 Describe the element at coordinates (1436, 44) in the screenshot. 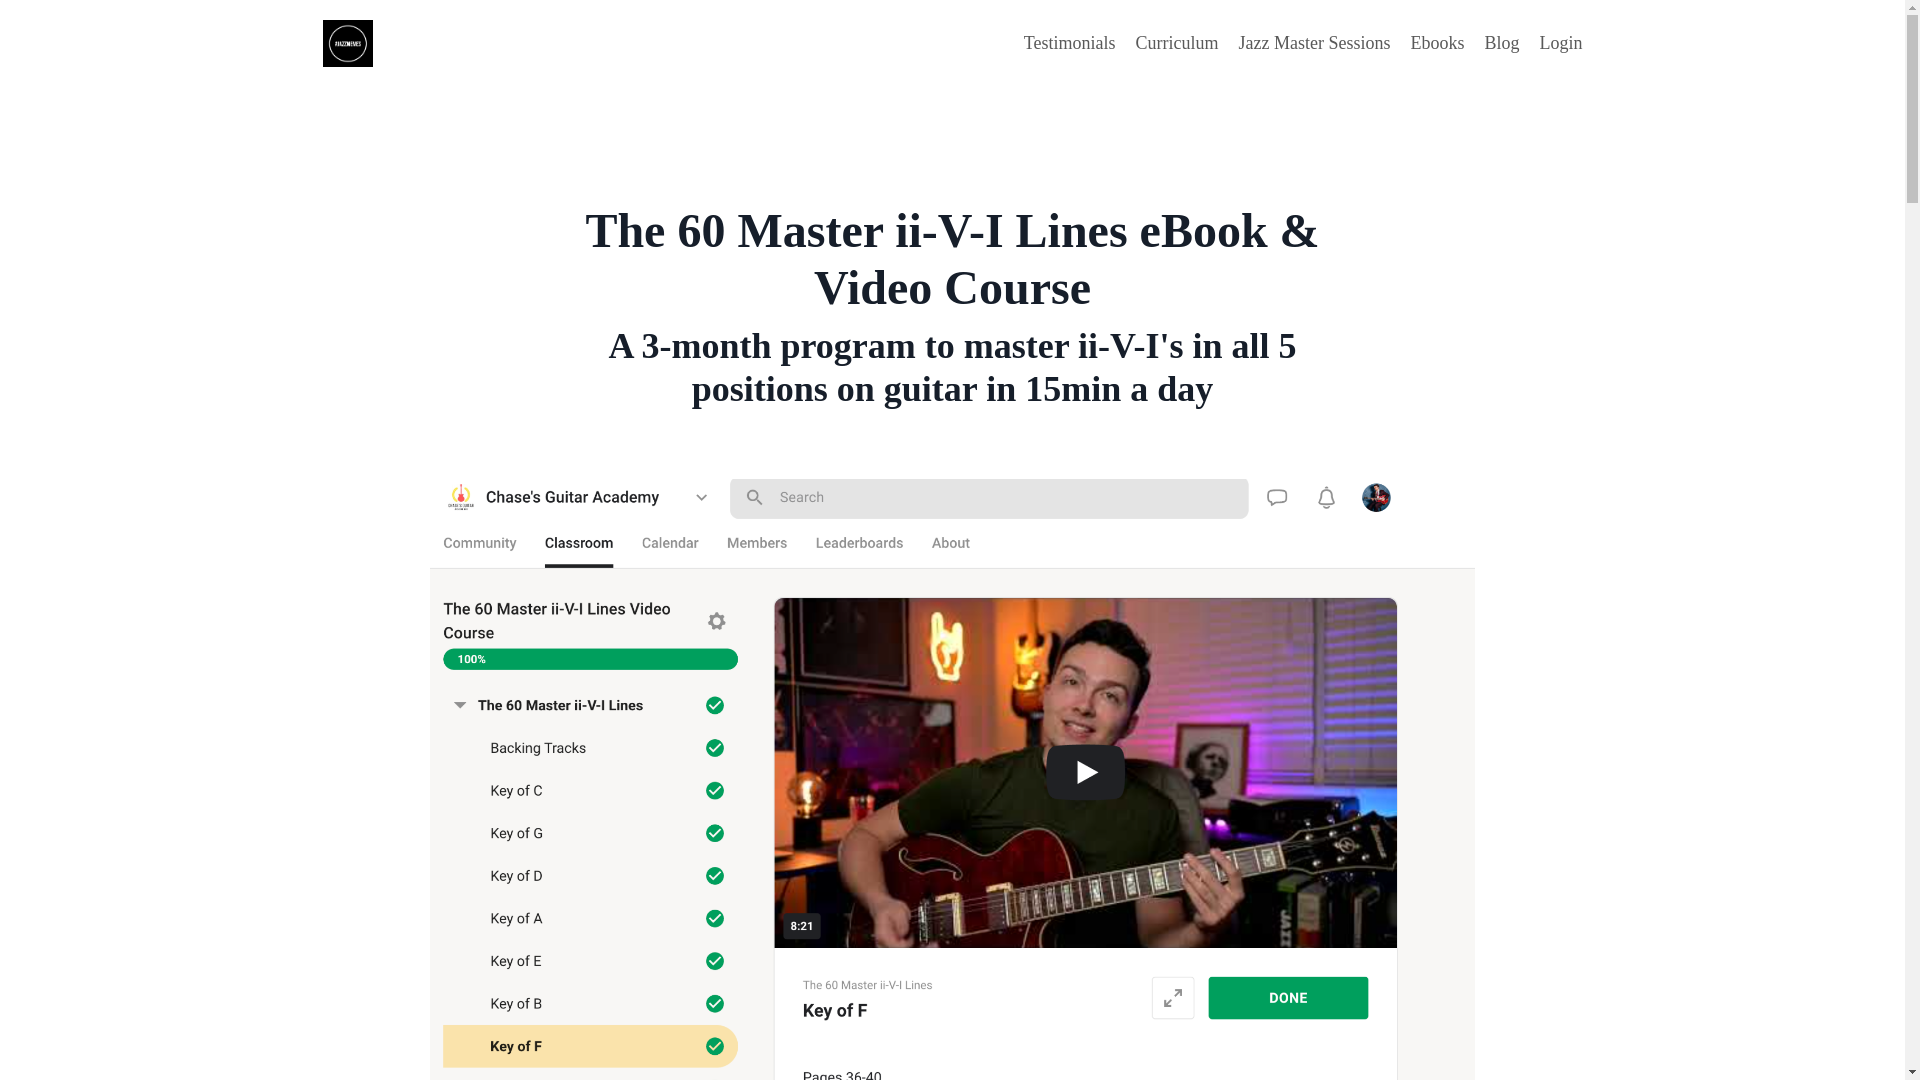

I see `Ebooks` at that location.